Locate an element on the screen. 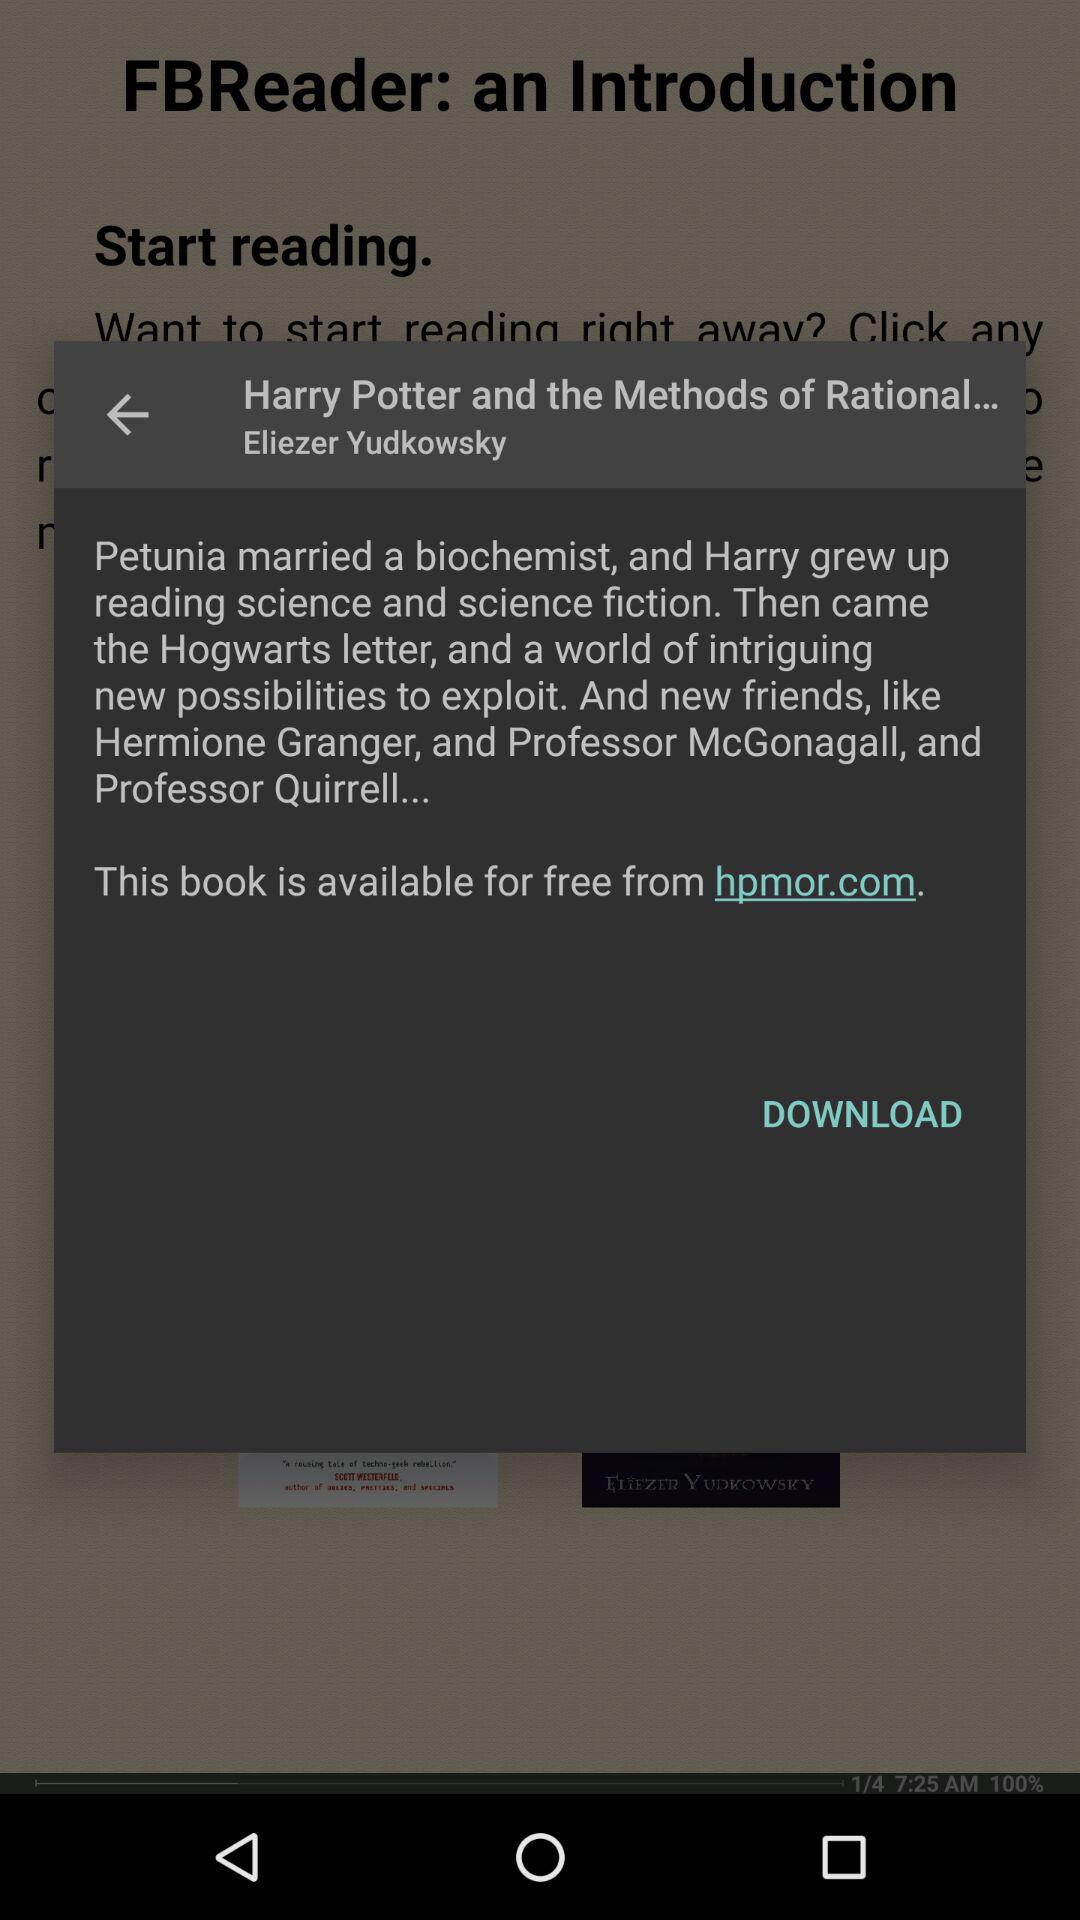 This screenshot has width=1080, height=1920. tap the icon above petunia married a item is located at coordinates (127, 414).